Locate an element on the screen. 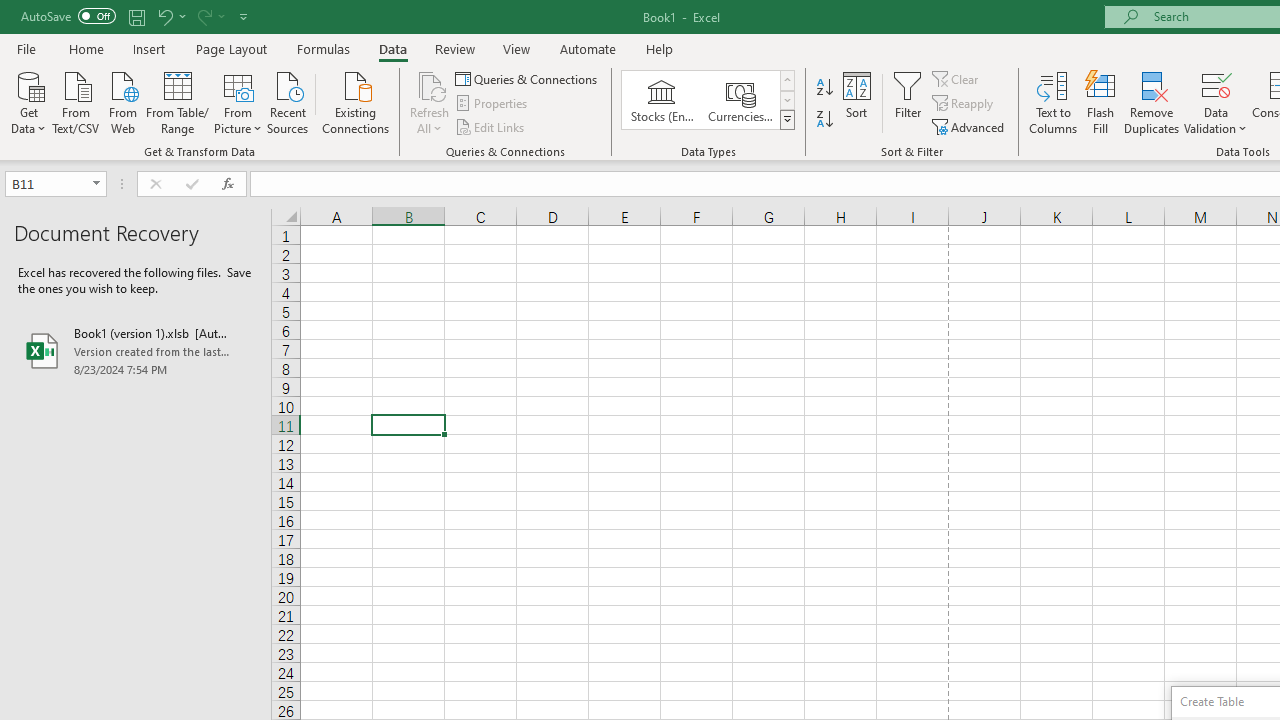 This screenshot has width=1280, height=720. Filter is located at coordinates (908, 102).